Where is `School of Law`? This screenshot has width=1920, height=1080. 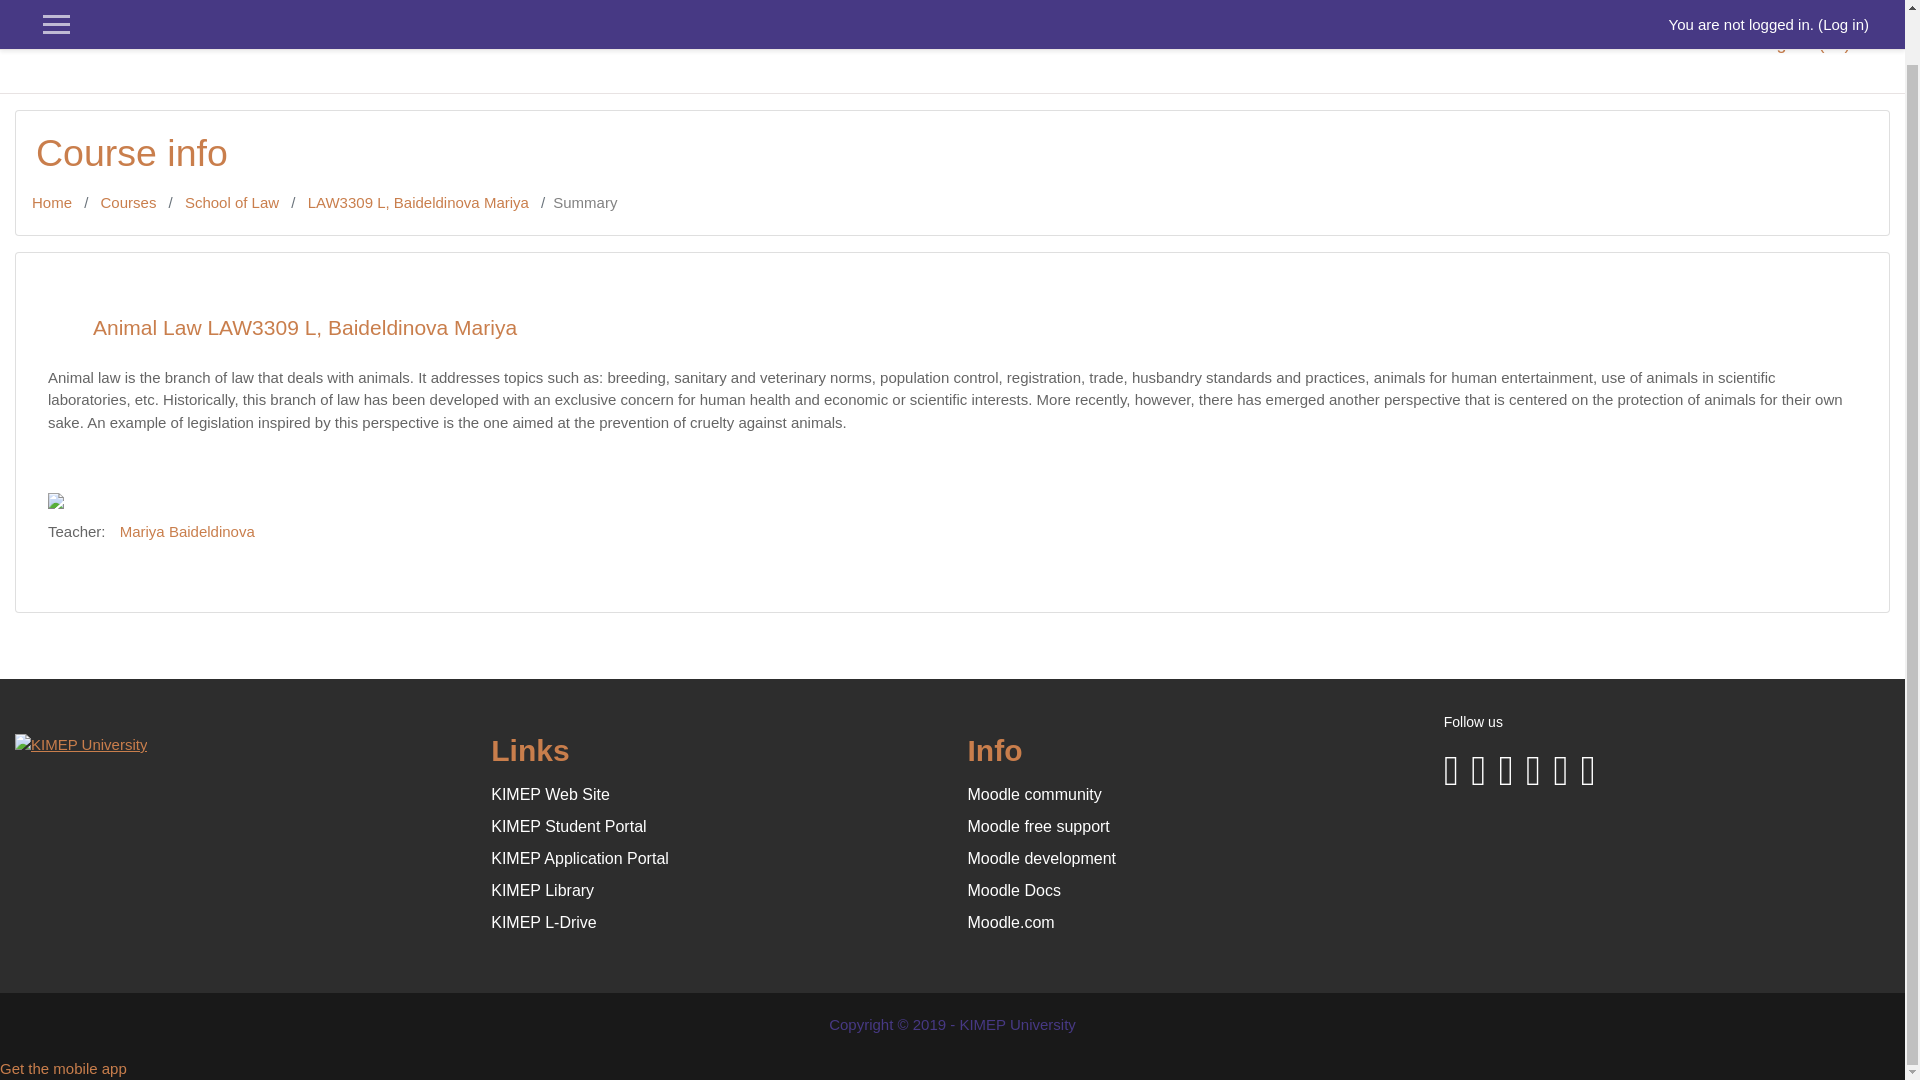 School of Law is located at coordinates (231, 202).